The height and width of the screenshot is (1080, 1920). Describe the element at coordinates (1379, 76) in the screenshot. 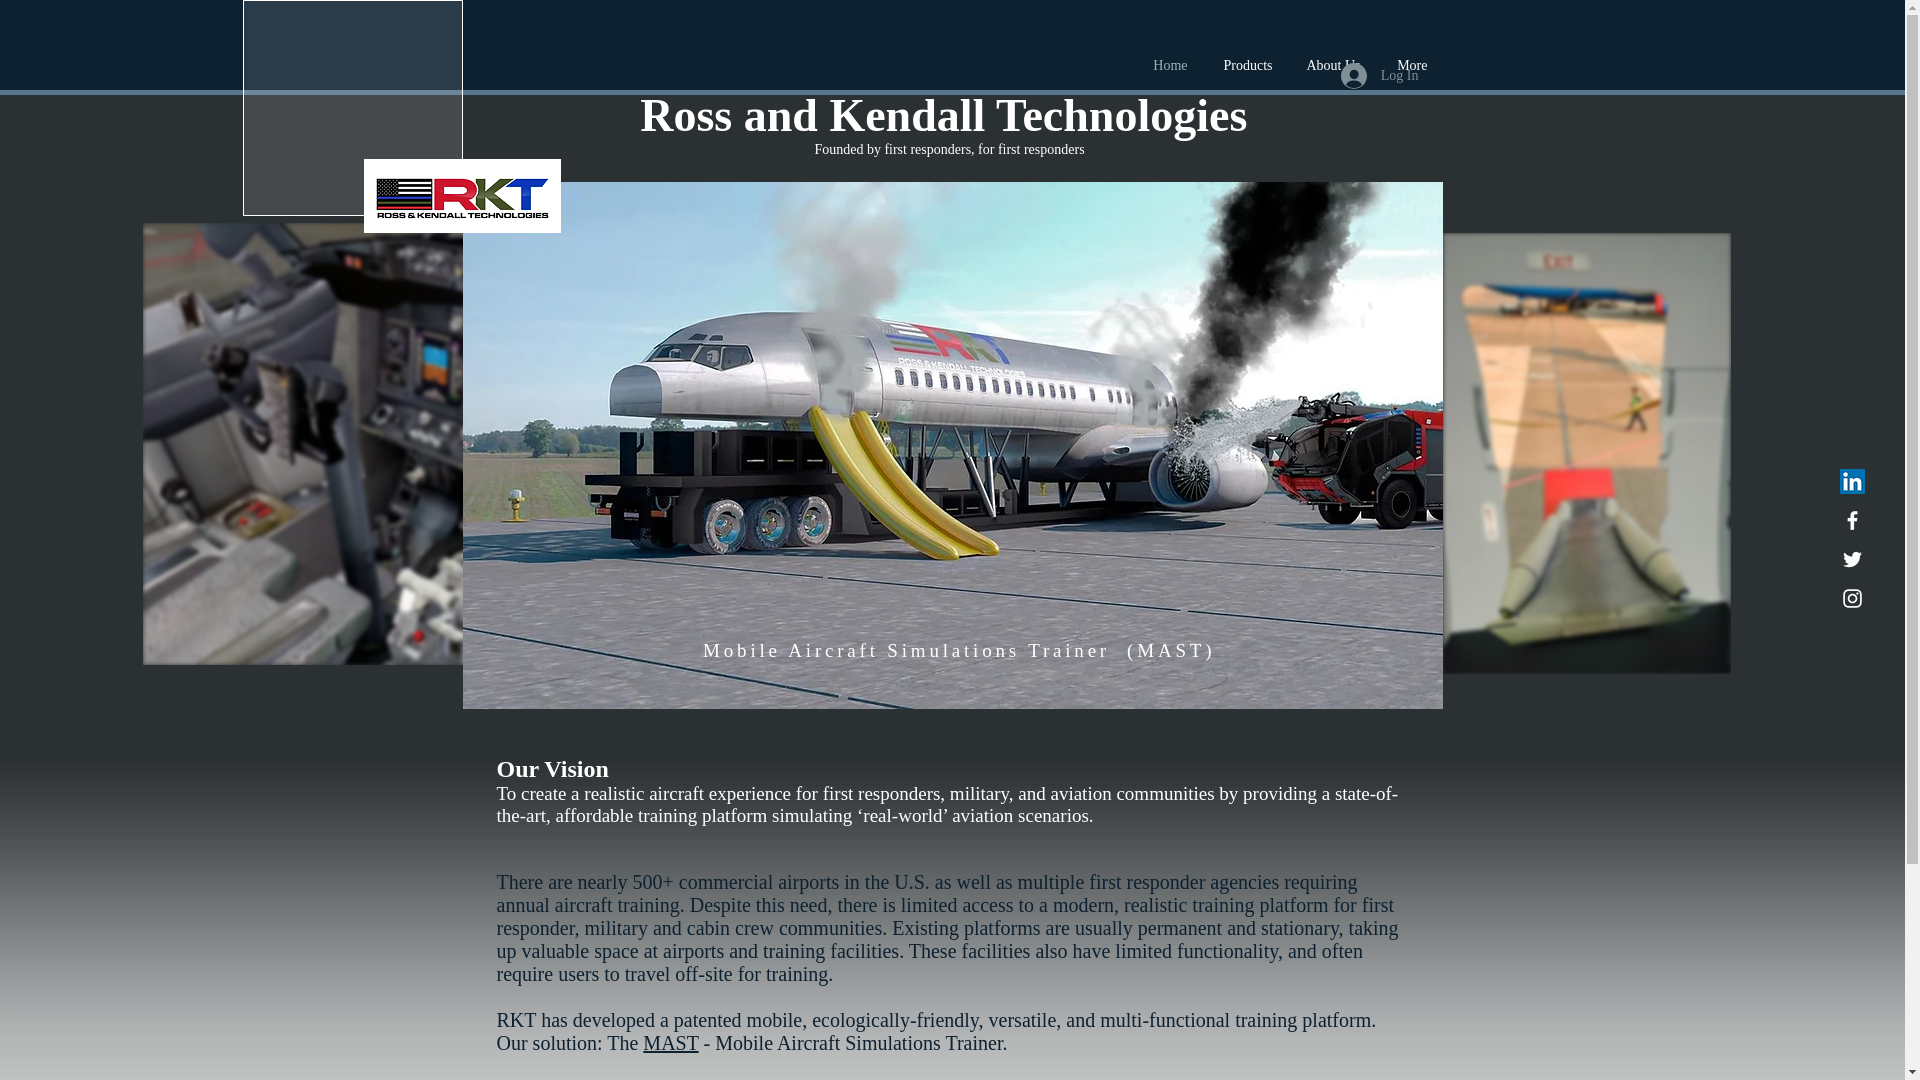

I see `Log In` at that location.